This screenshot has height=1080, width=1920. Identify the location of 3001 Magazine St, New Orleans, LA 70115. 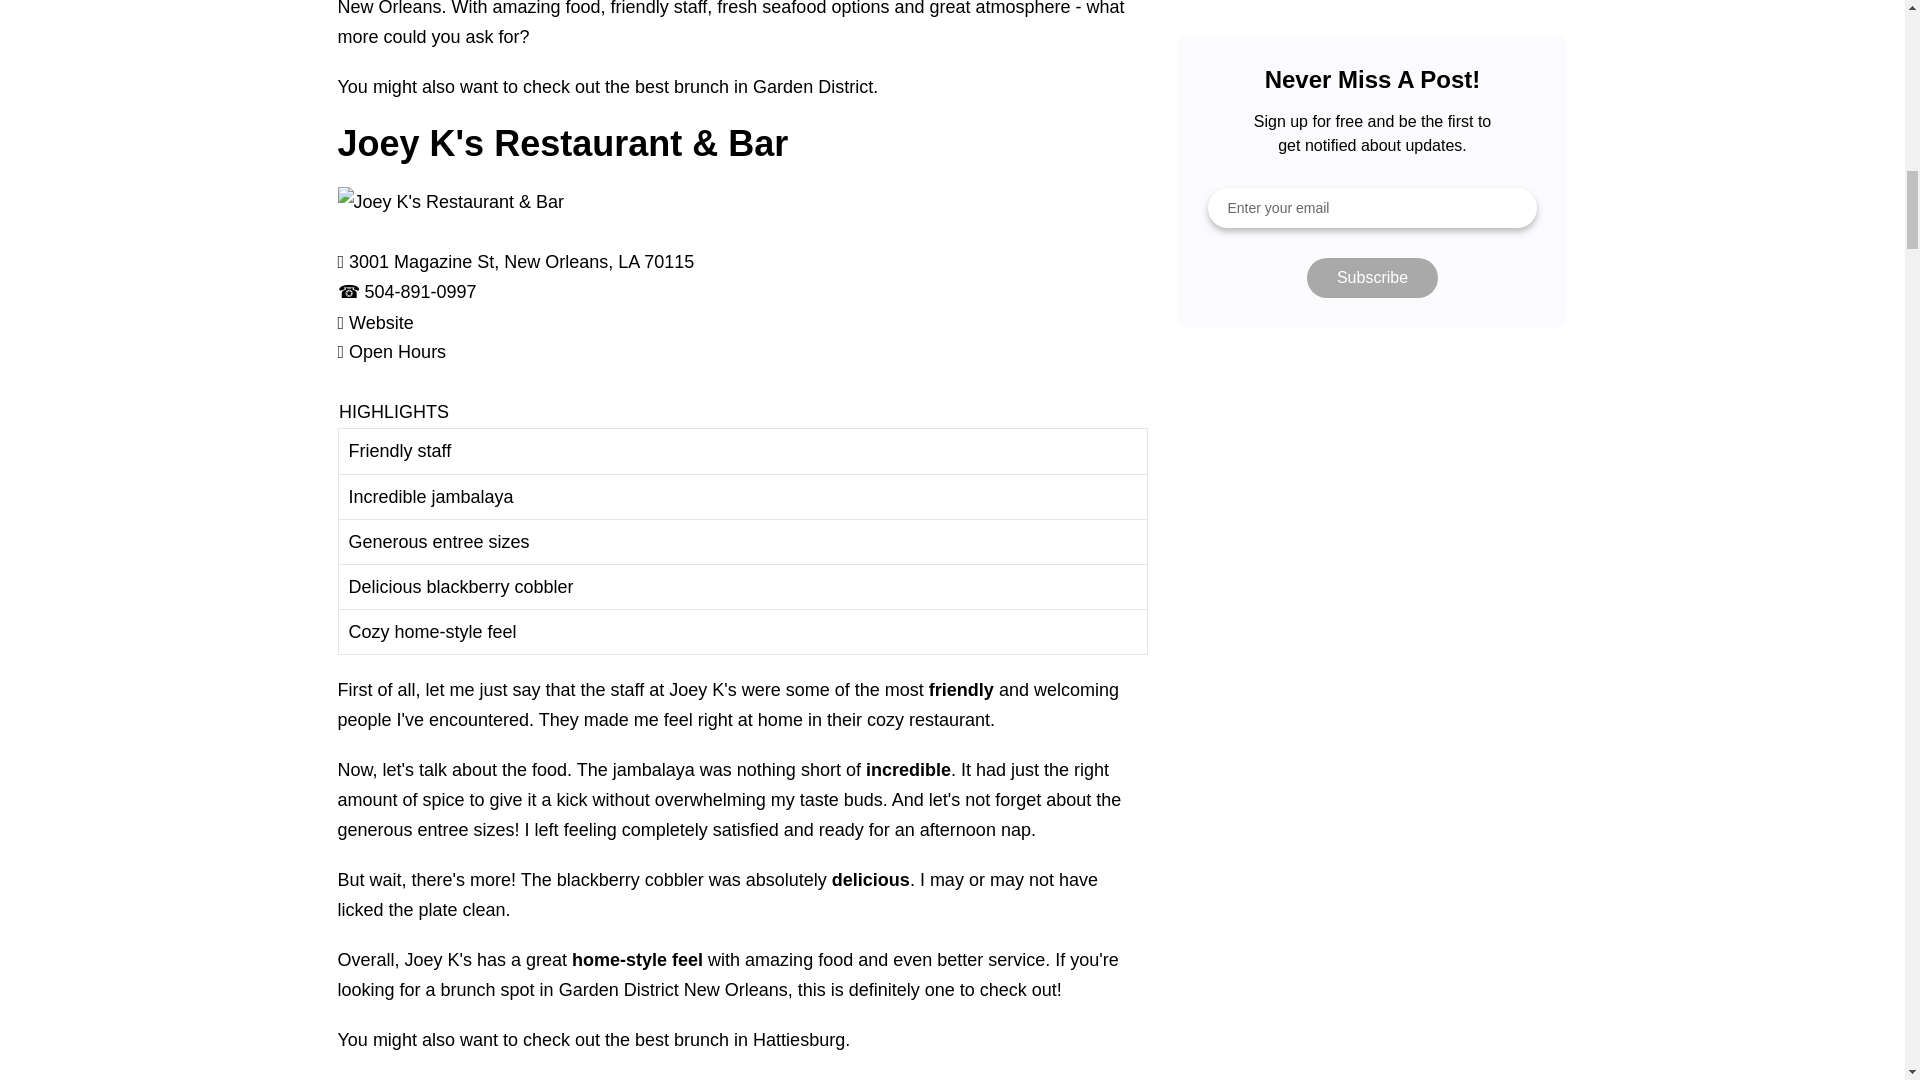
(521, 262).